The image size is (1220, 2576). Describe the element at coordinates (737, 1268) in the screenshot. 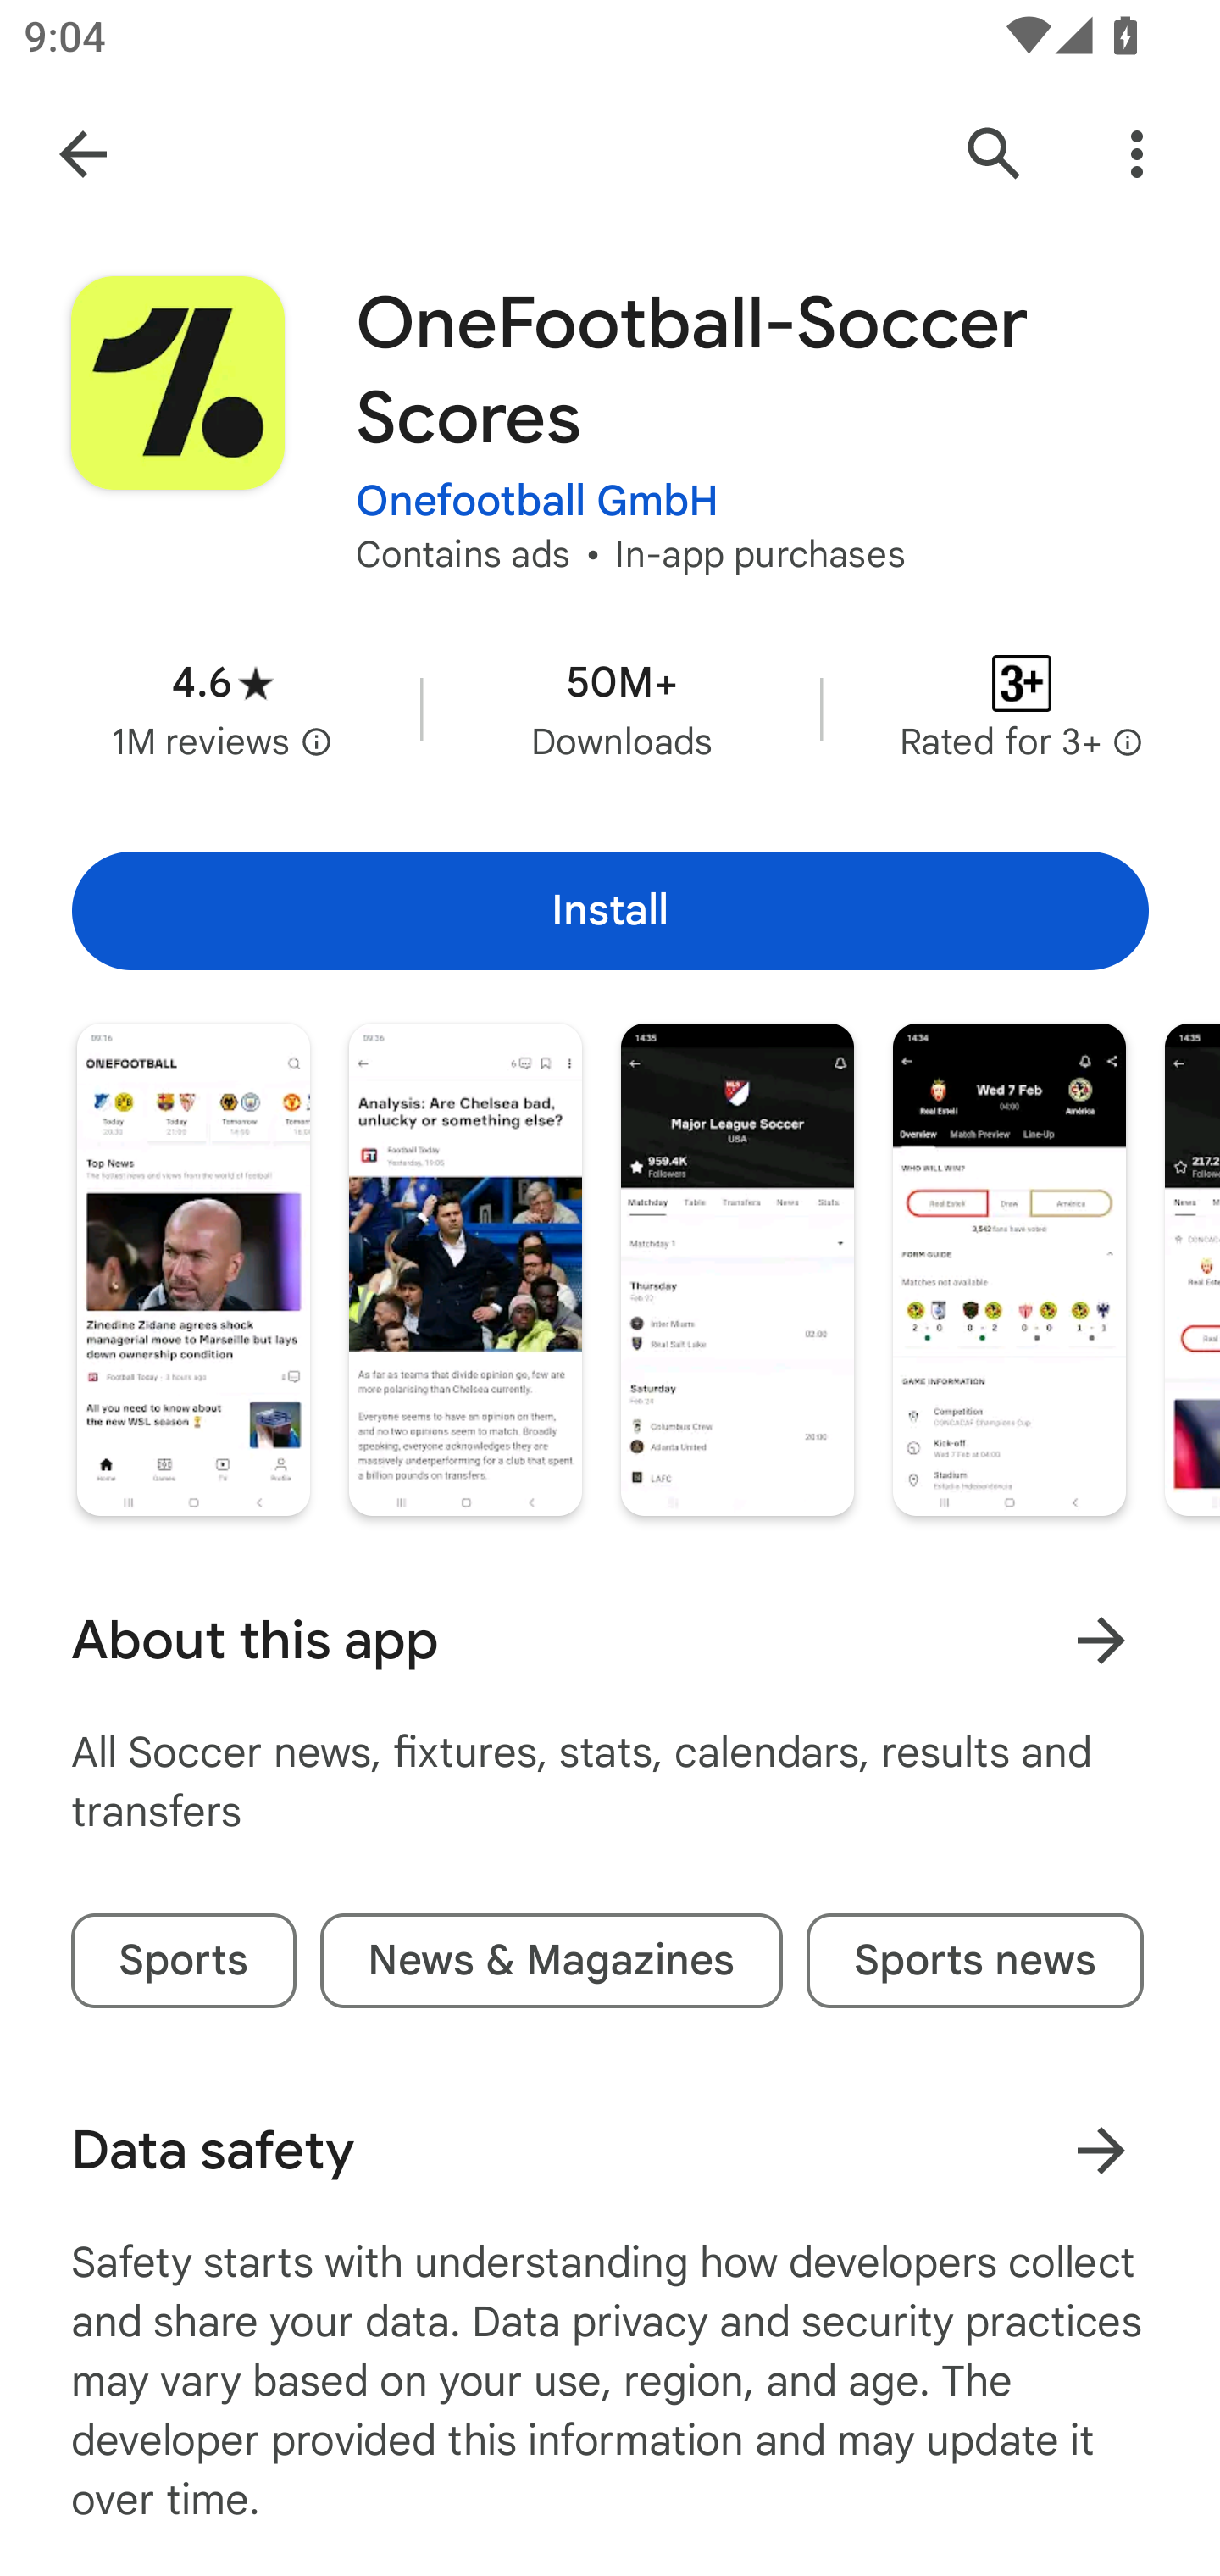

I see `Screenshot "3" of "8"` at that location.